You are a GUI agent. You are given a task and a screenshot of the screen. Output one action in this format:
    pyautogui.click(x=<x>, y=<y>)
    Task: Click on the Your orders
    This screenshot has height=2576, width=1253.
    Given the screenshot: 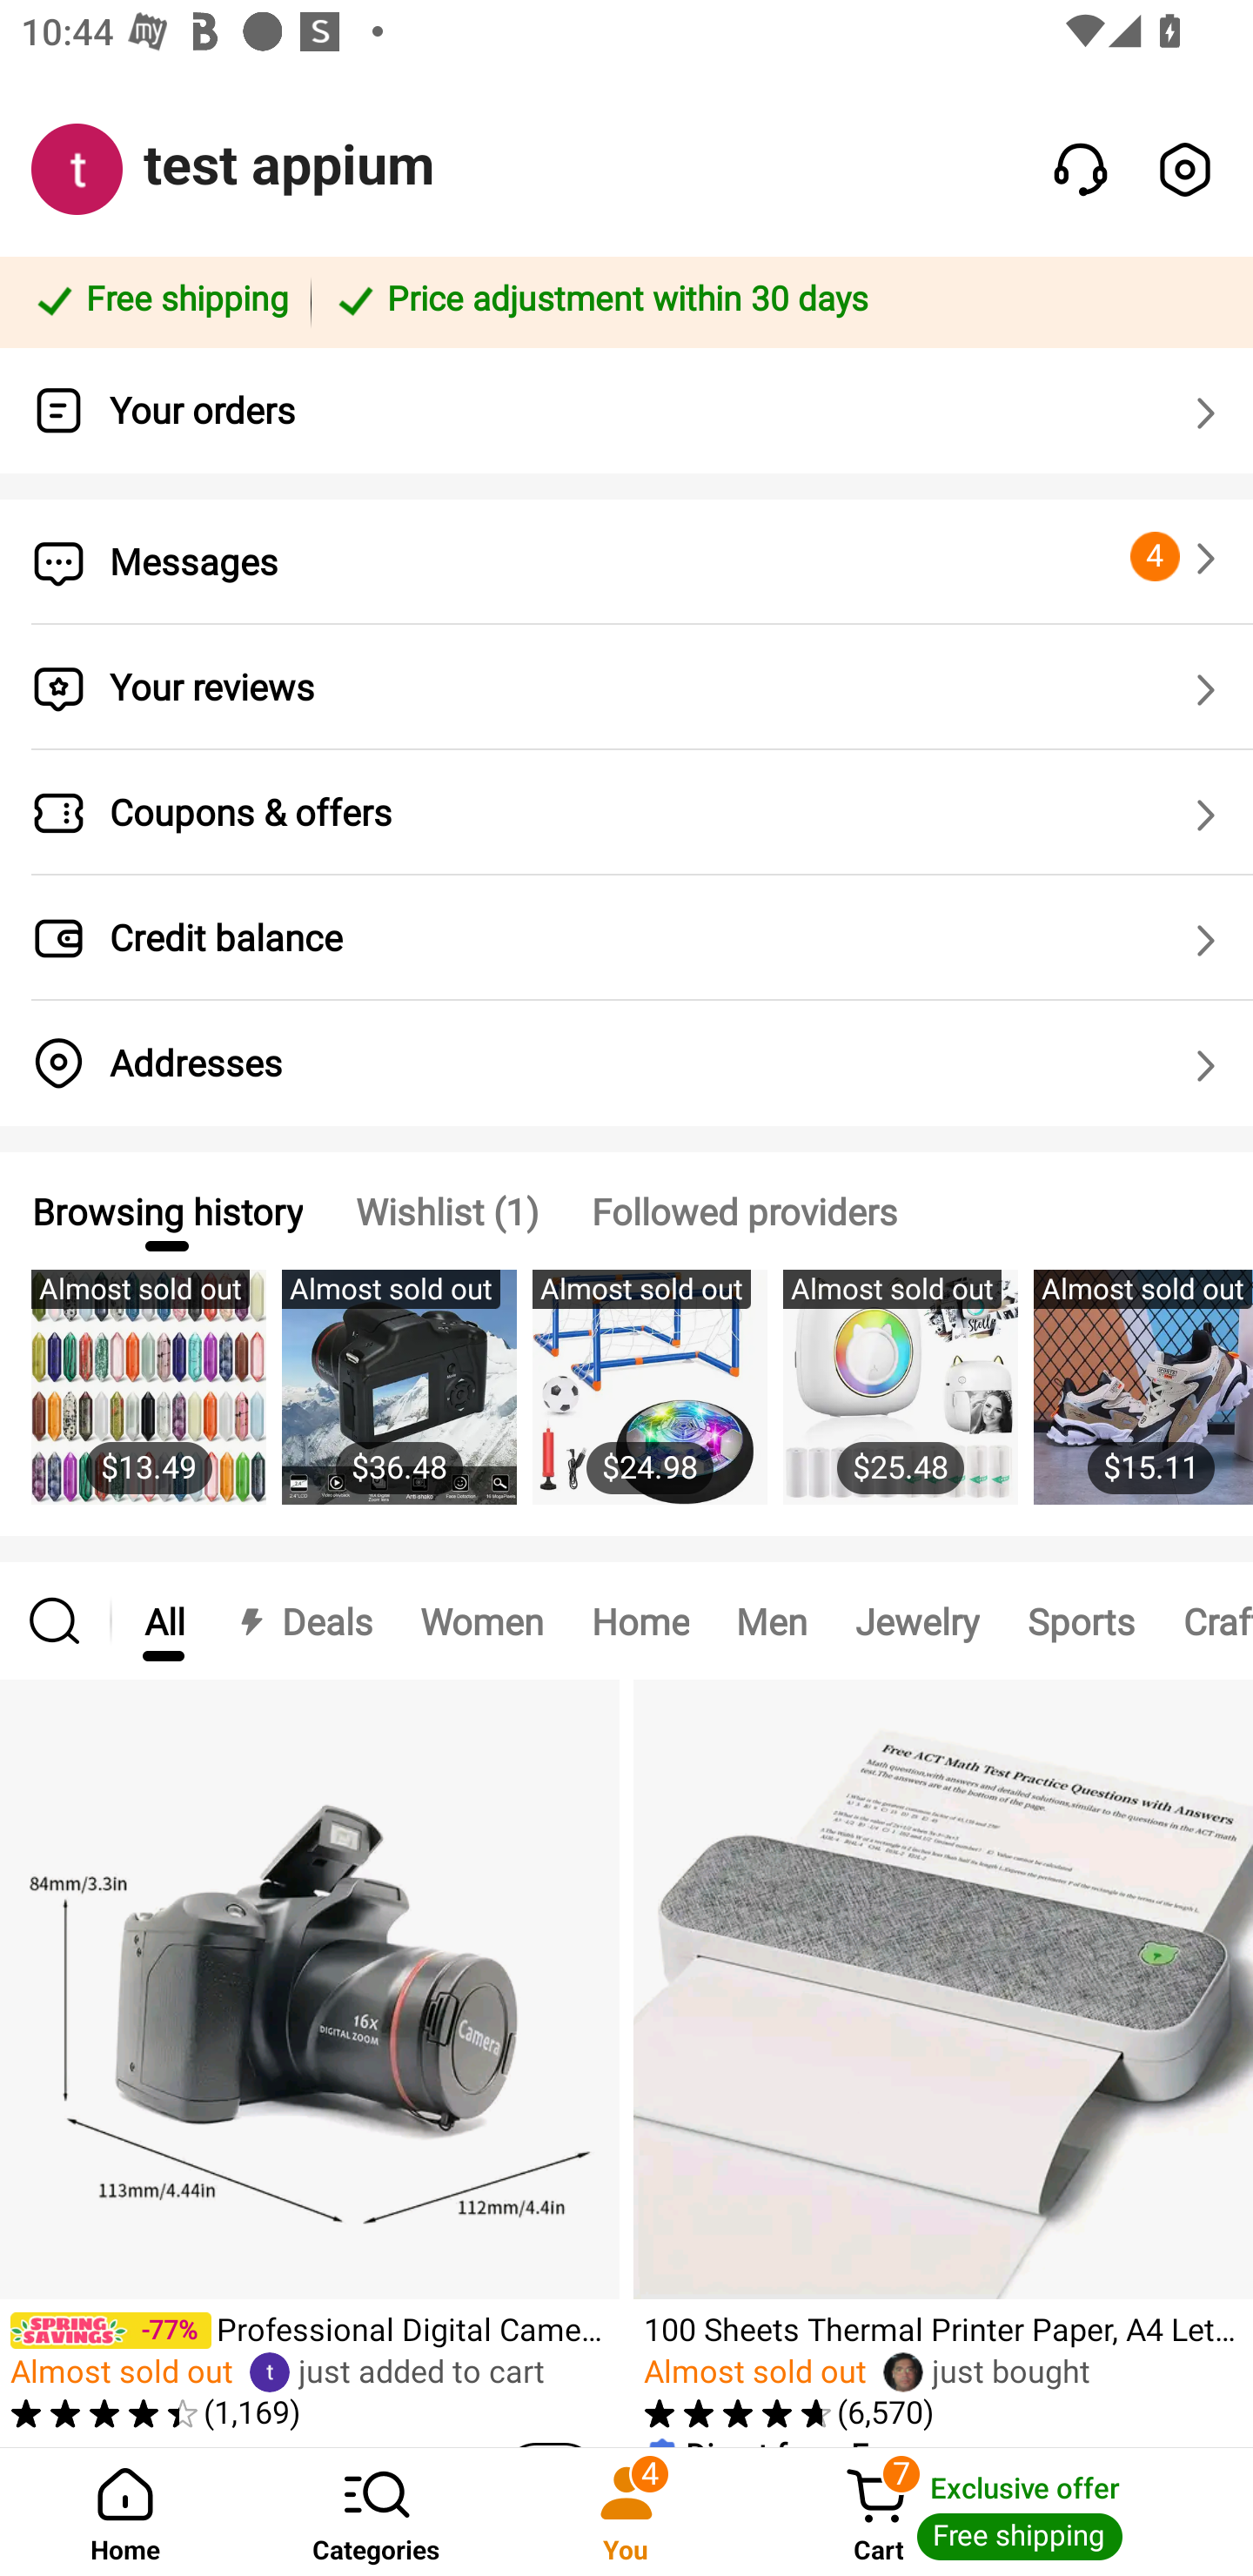 What is the action you would take?
    pyautogui.click(x=626, y=411)
    